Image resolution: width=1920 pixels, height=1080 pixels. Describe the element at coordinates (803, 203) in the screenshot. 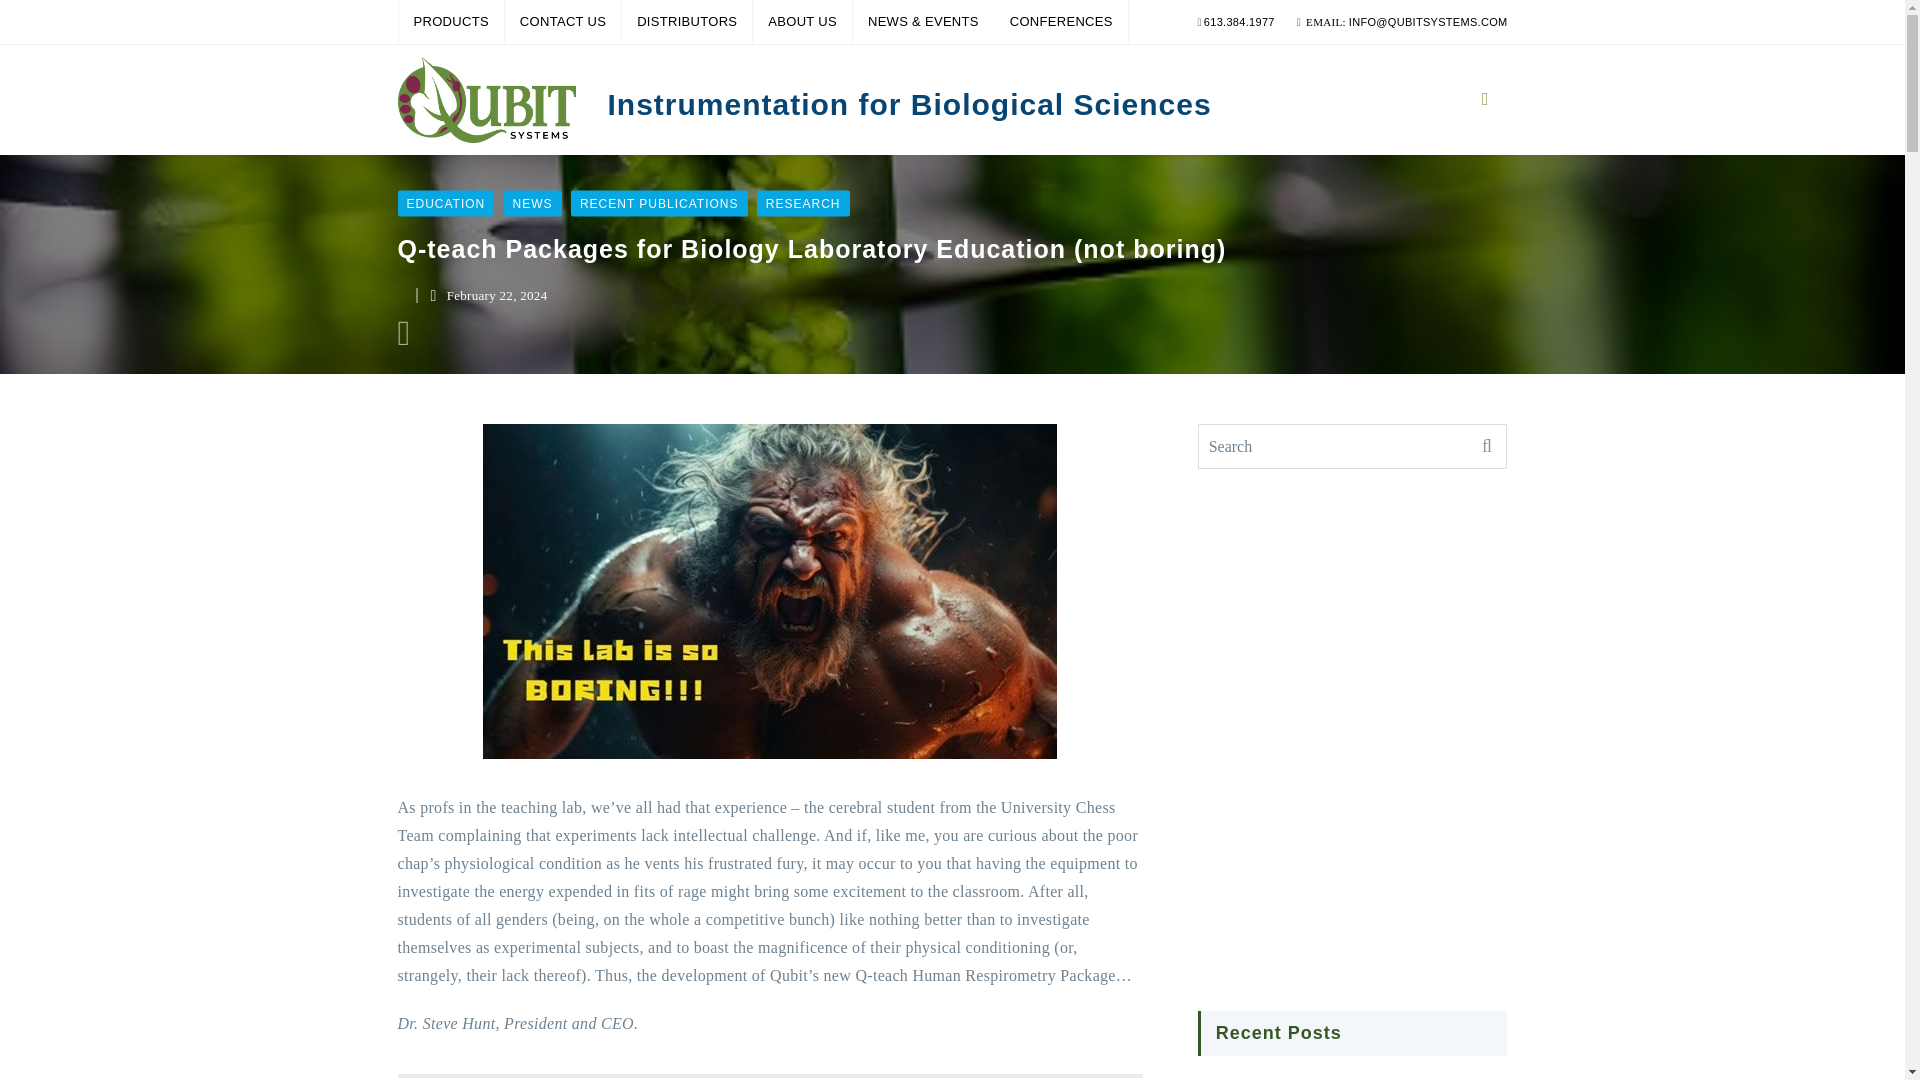

I see `RESEARCH` at that location.